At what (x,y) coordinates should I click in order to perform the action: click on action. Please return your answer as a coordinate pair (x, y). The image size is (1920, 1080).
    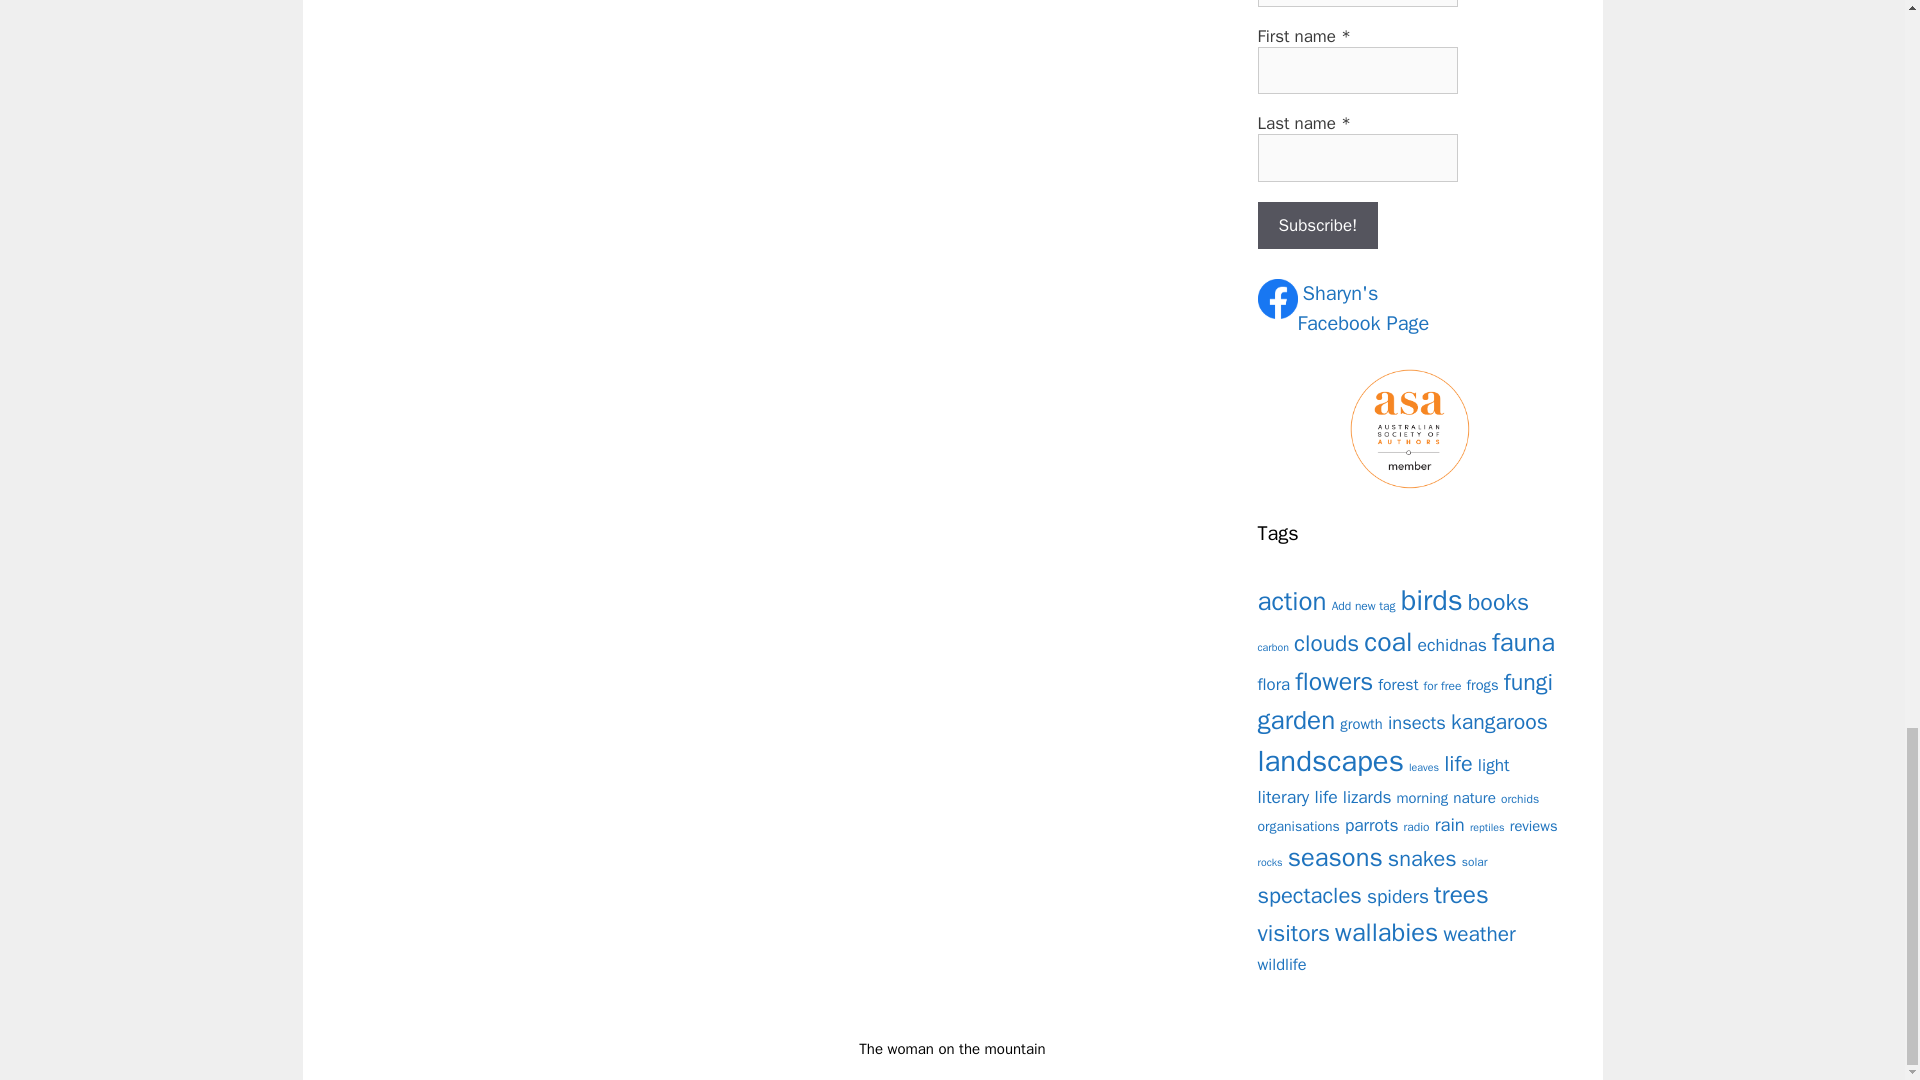
    Looking at the image, I should click on (1292, 601).